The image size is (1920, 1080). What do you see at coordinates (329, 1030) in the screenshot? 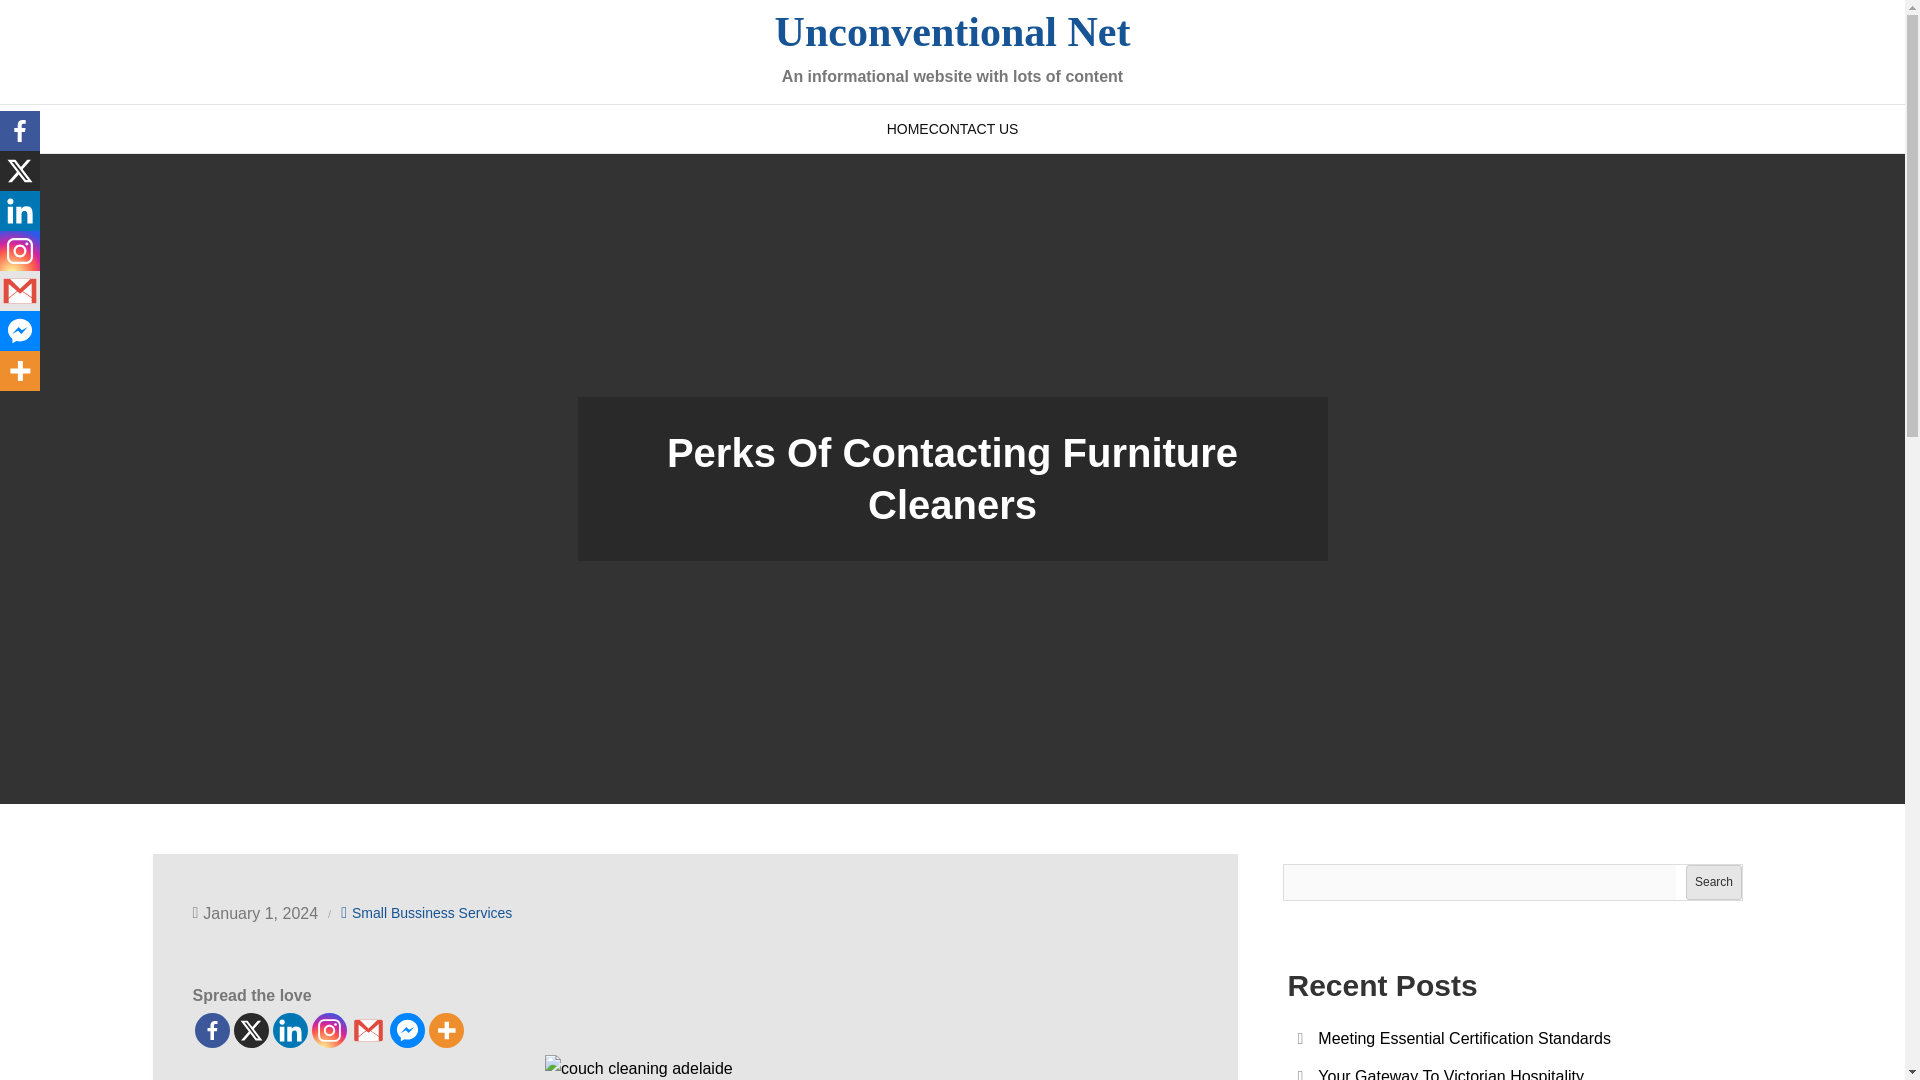
I see `Instagram` at bounding box center [329, 1030].